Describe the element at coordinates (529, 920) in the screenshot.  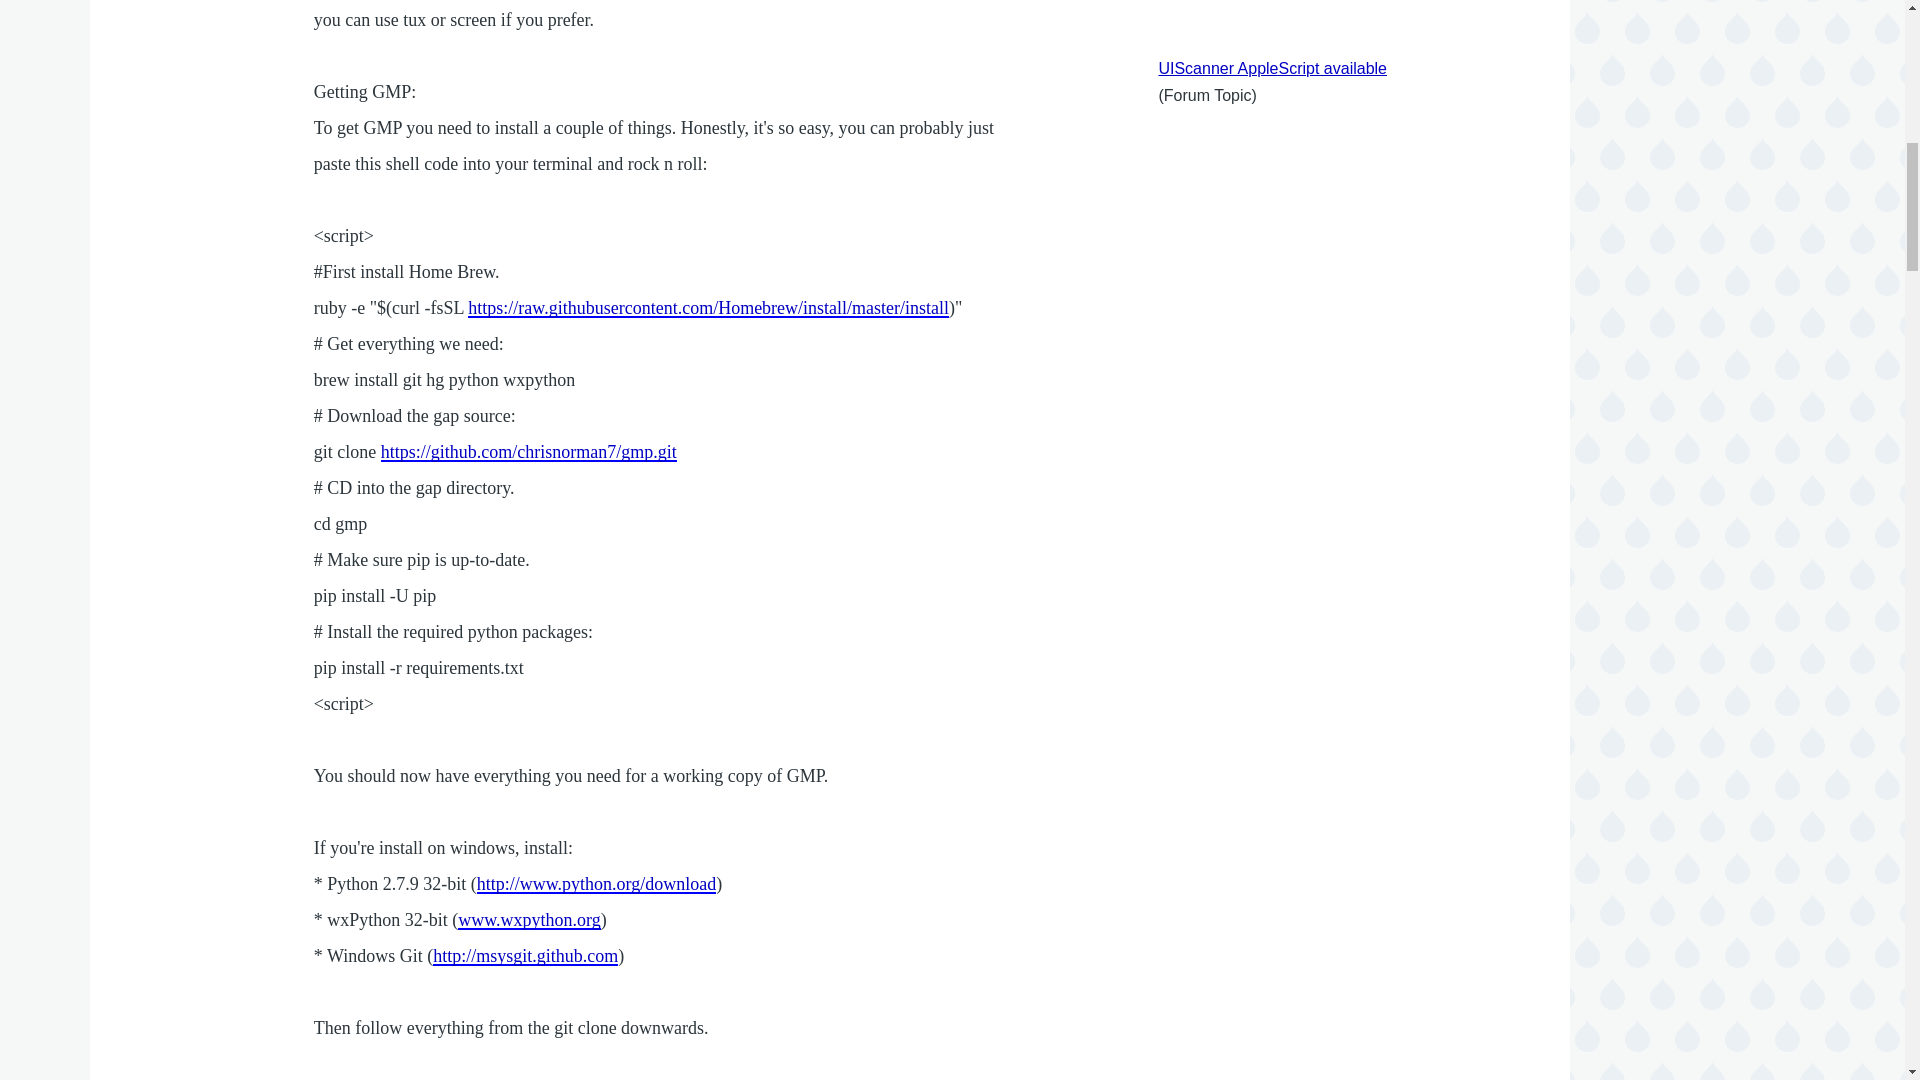
I see `www.wxpython.org` at that location.